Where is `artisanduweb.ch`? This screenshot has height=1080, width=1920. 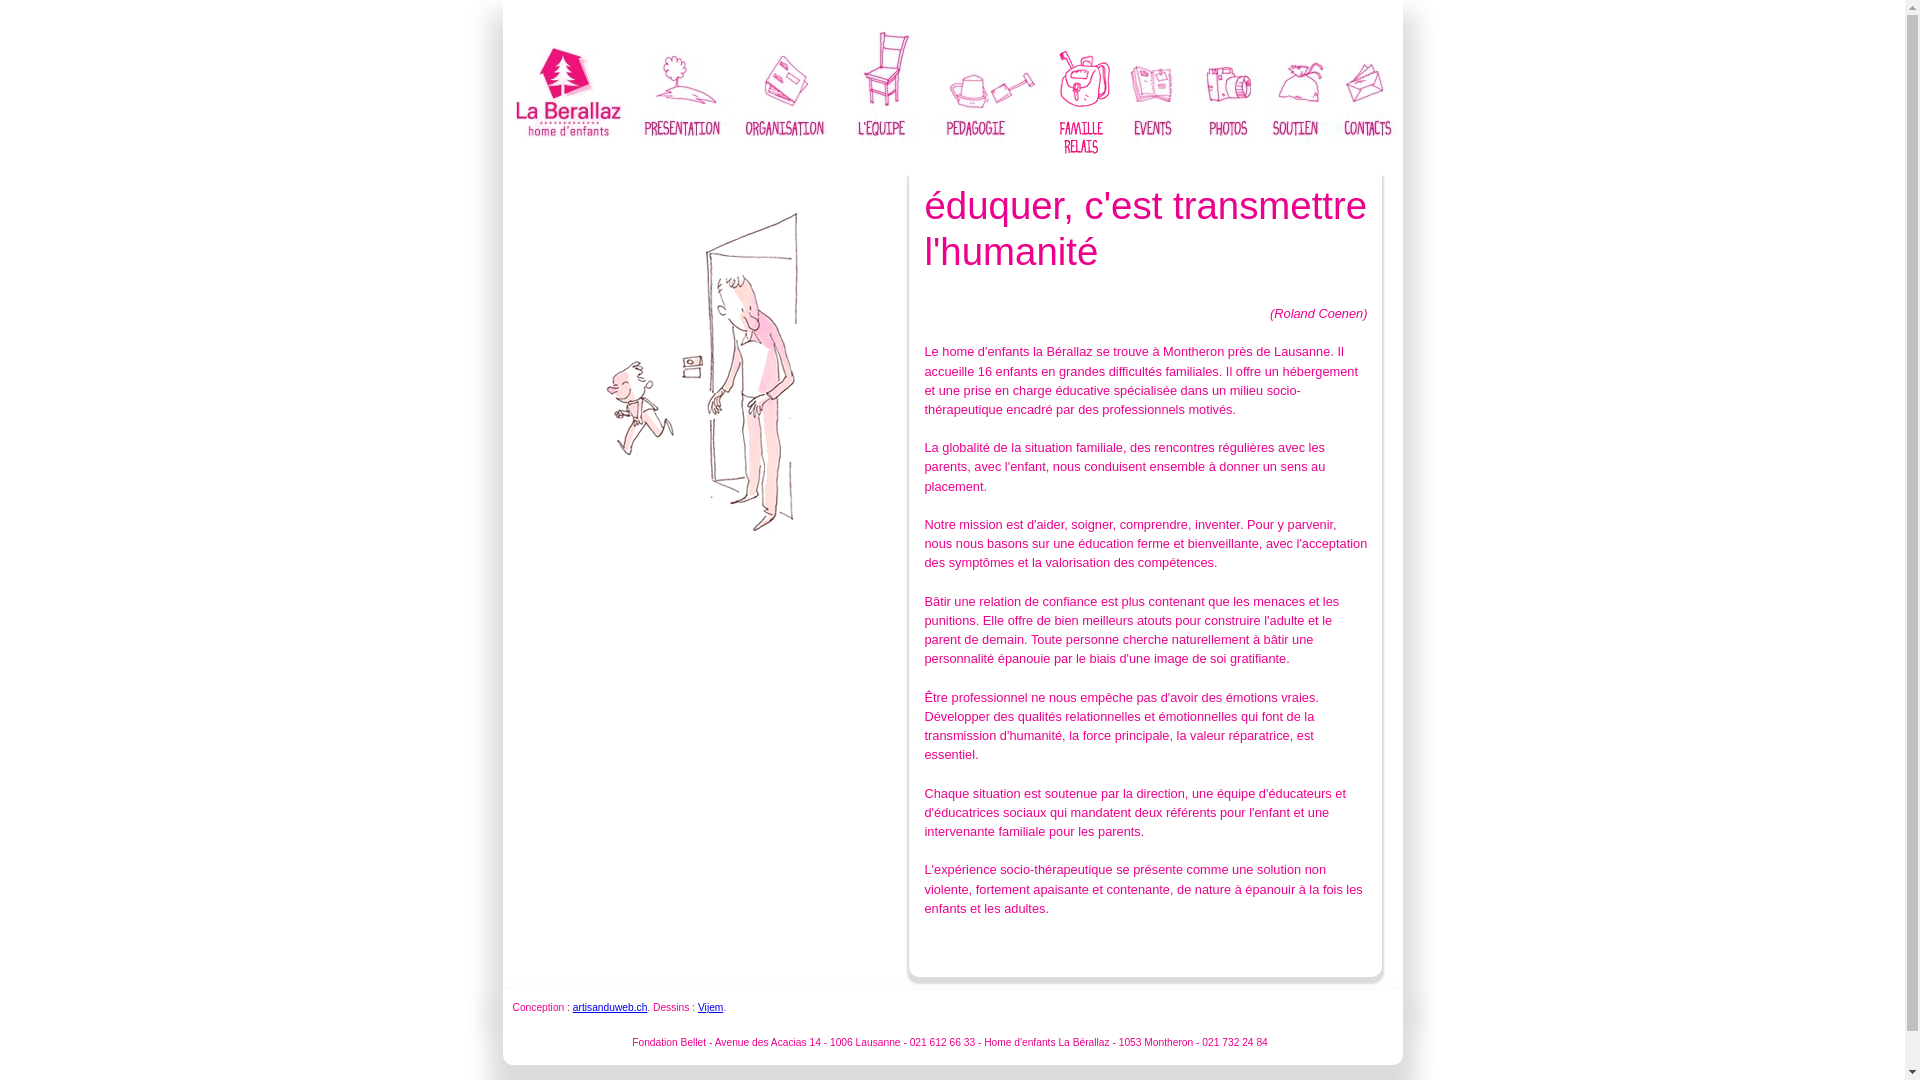 artisanduweb.ch is located at coordinates (610, 1008).